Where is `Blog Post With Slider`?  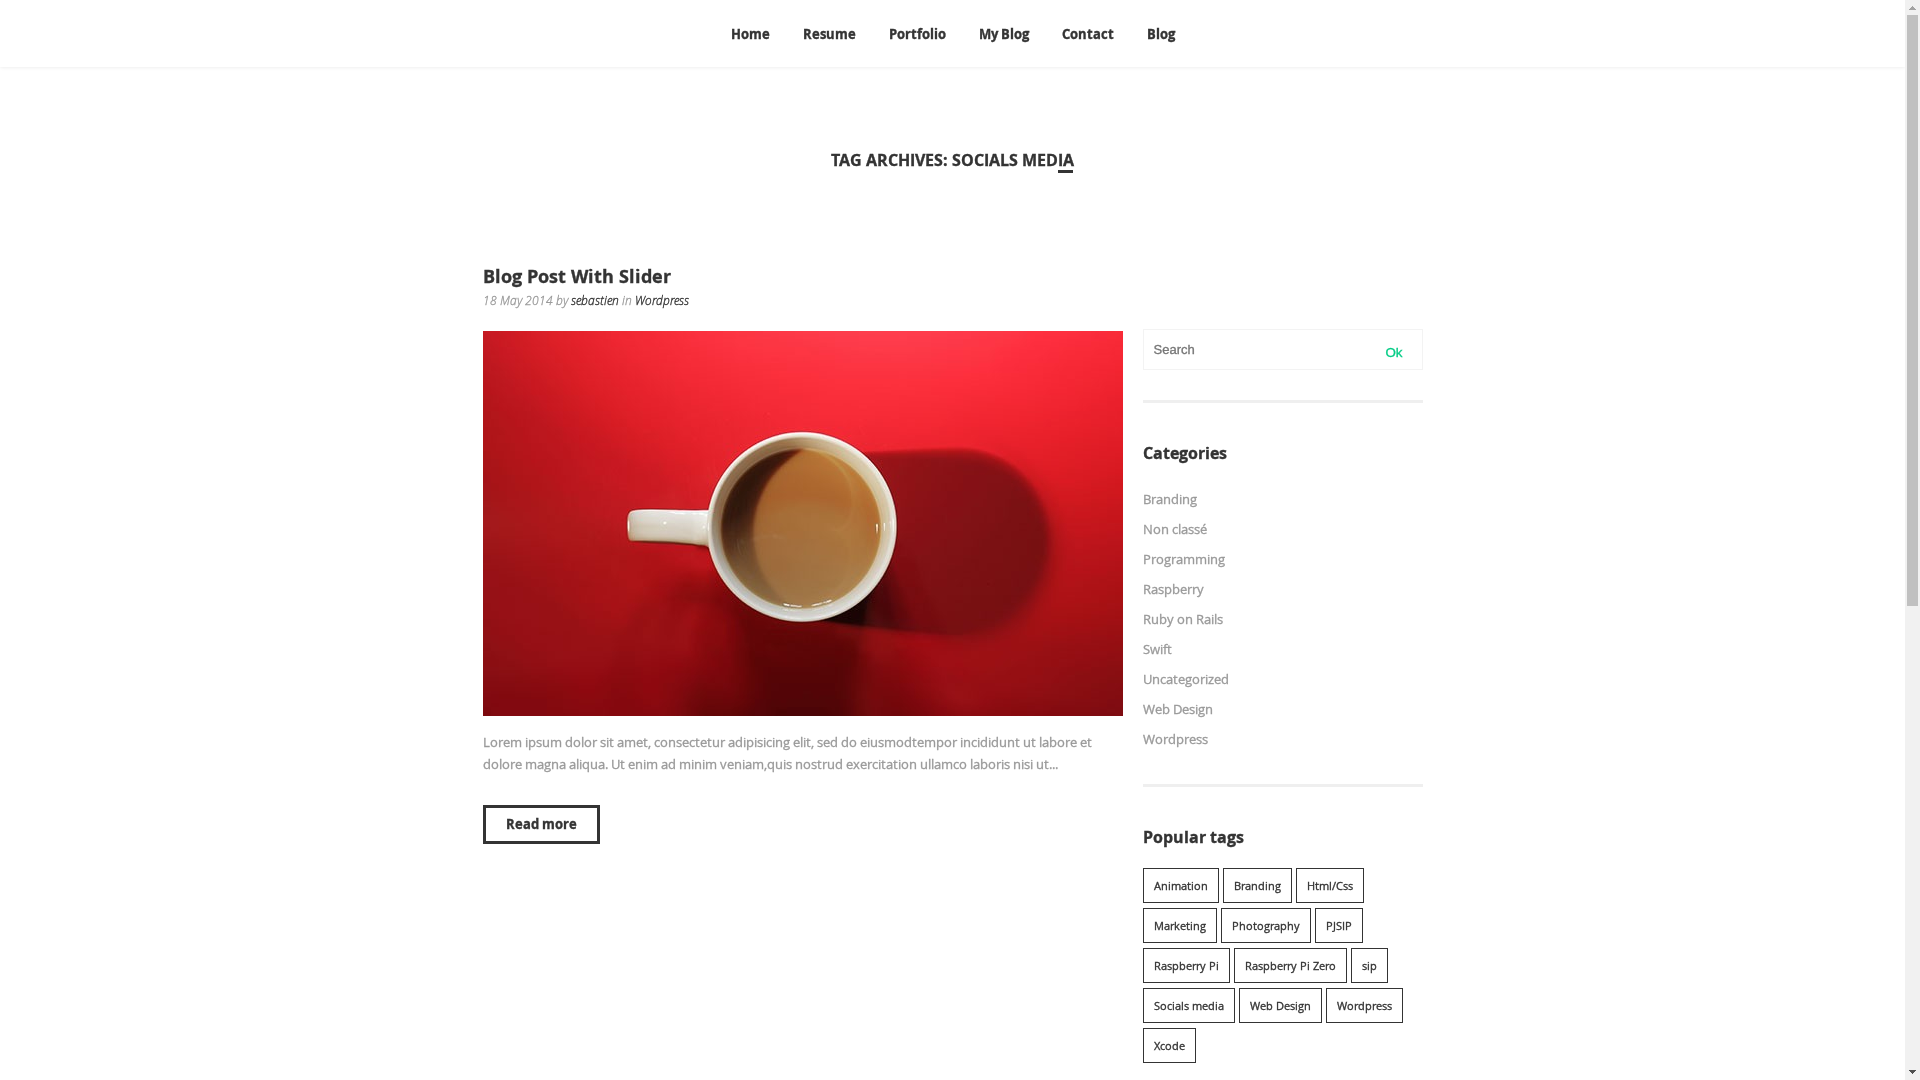
Blog Post With Slider is located at coordinates (576, 276).